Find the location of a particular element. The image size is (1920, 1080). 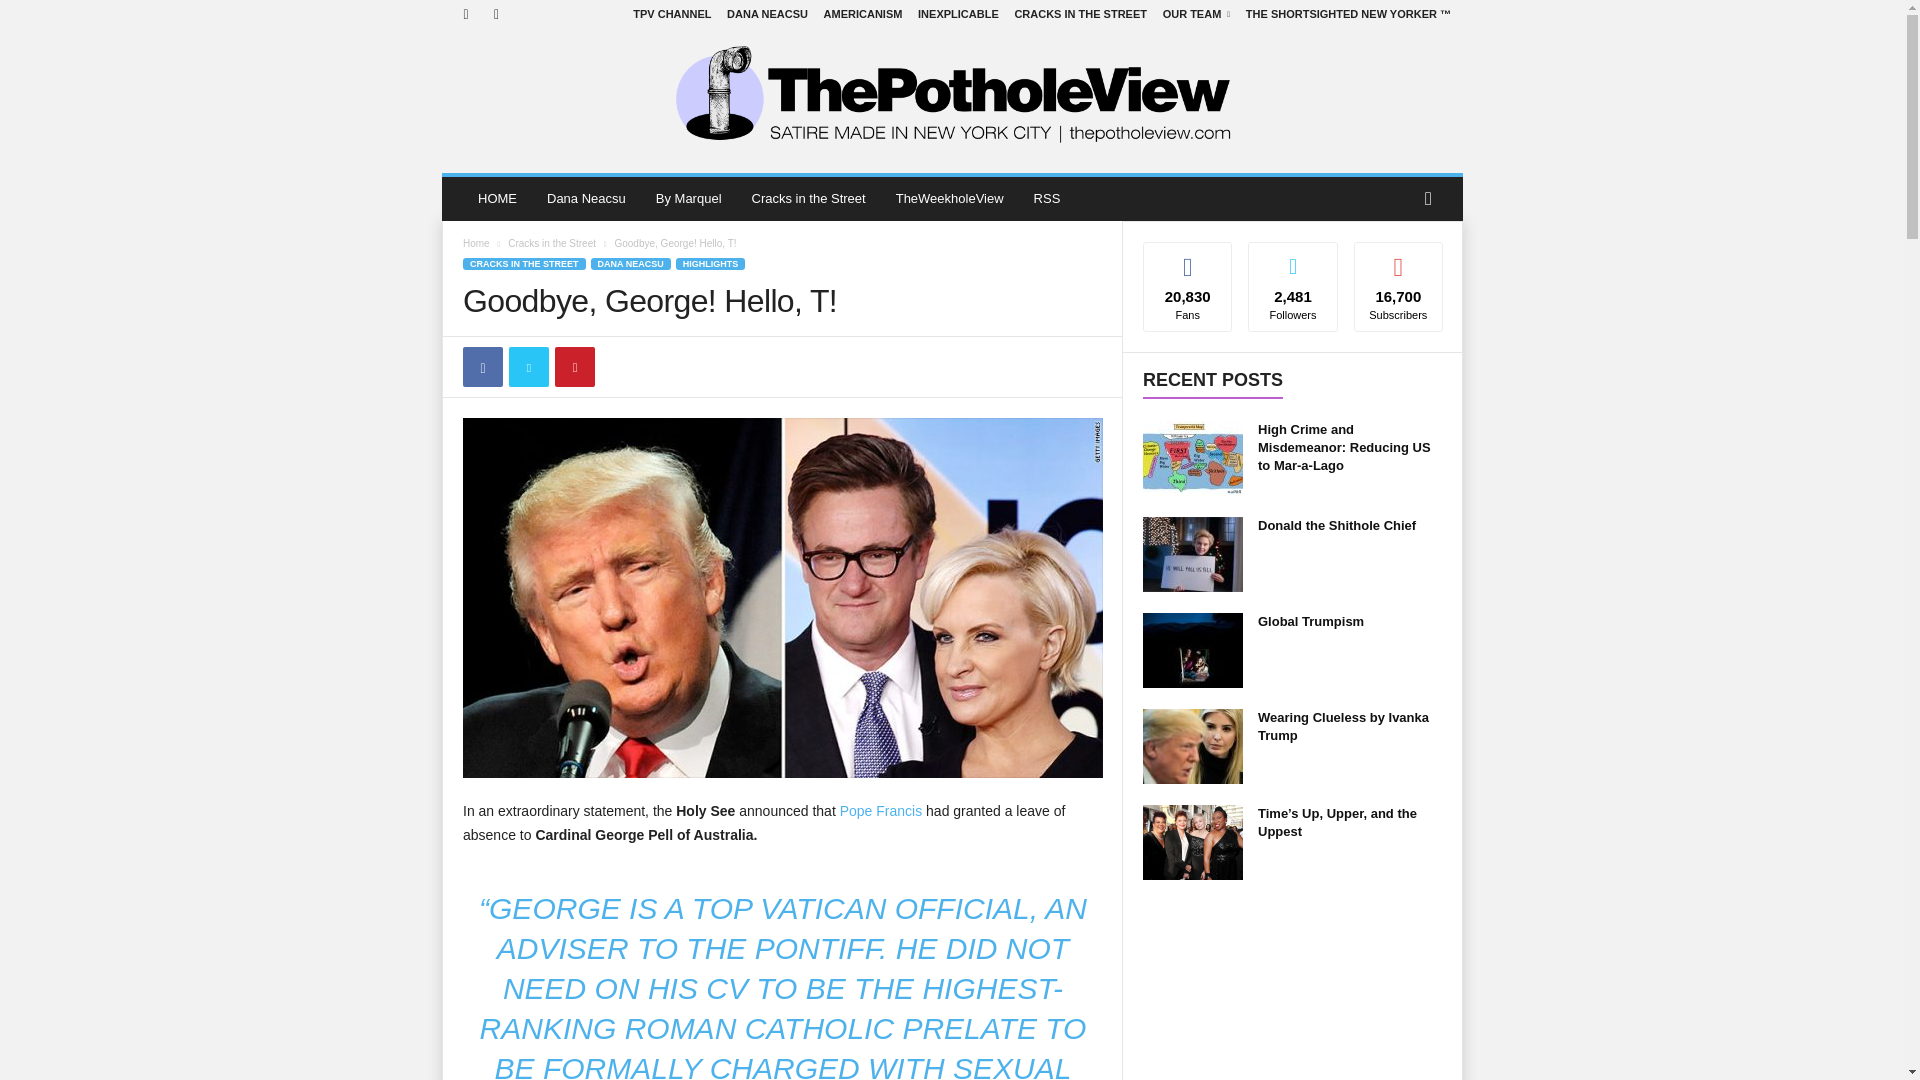

OUR TEAM is located at coordinates (1196, 14).